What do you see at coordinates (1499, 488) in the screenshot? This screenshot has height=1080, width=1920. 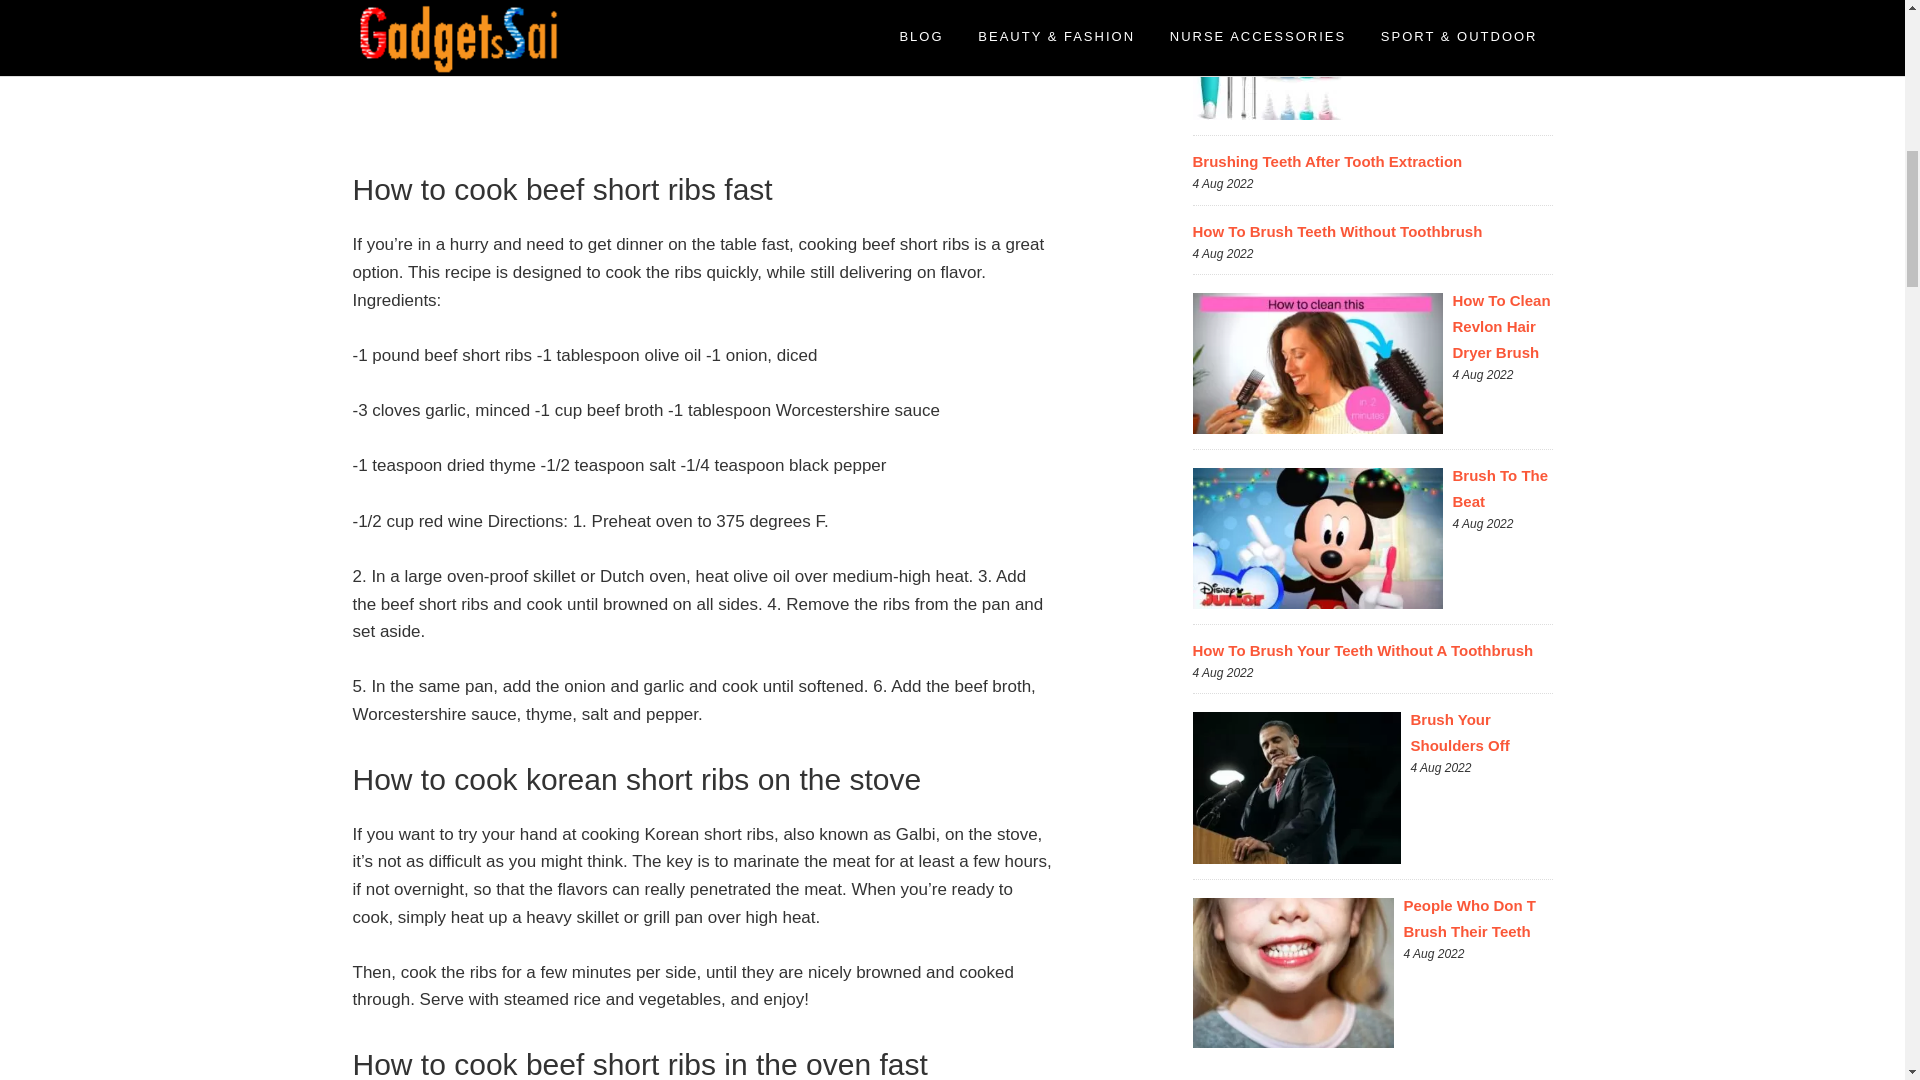 I see `Brush To The Beat` at bounding box center [1499, 488].